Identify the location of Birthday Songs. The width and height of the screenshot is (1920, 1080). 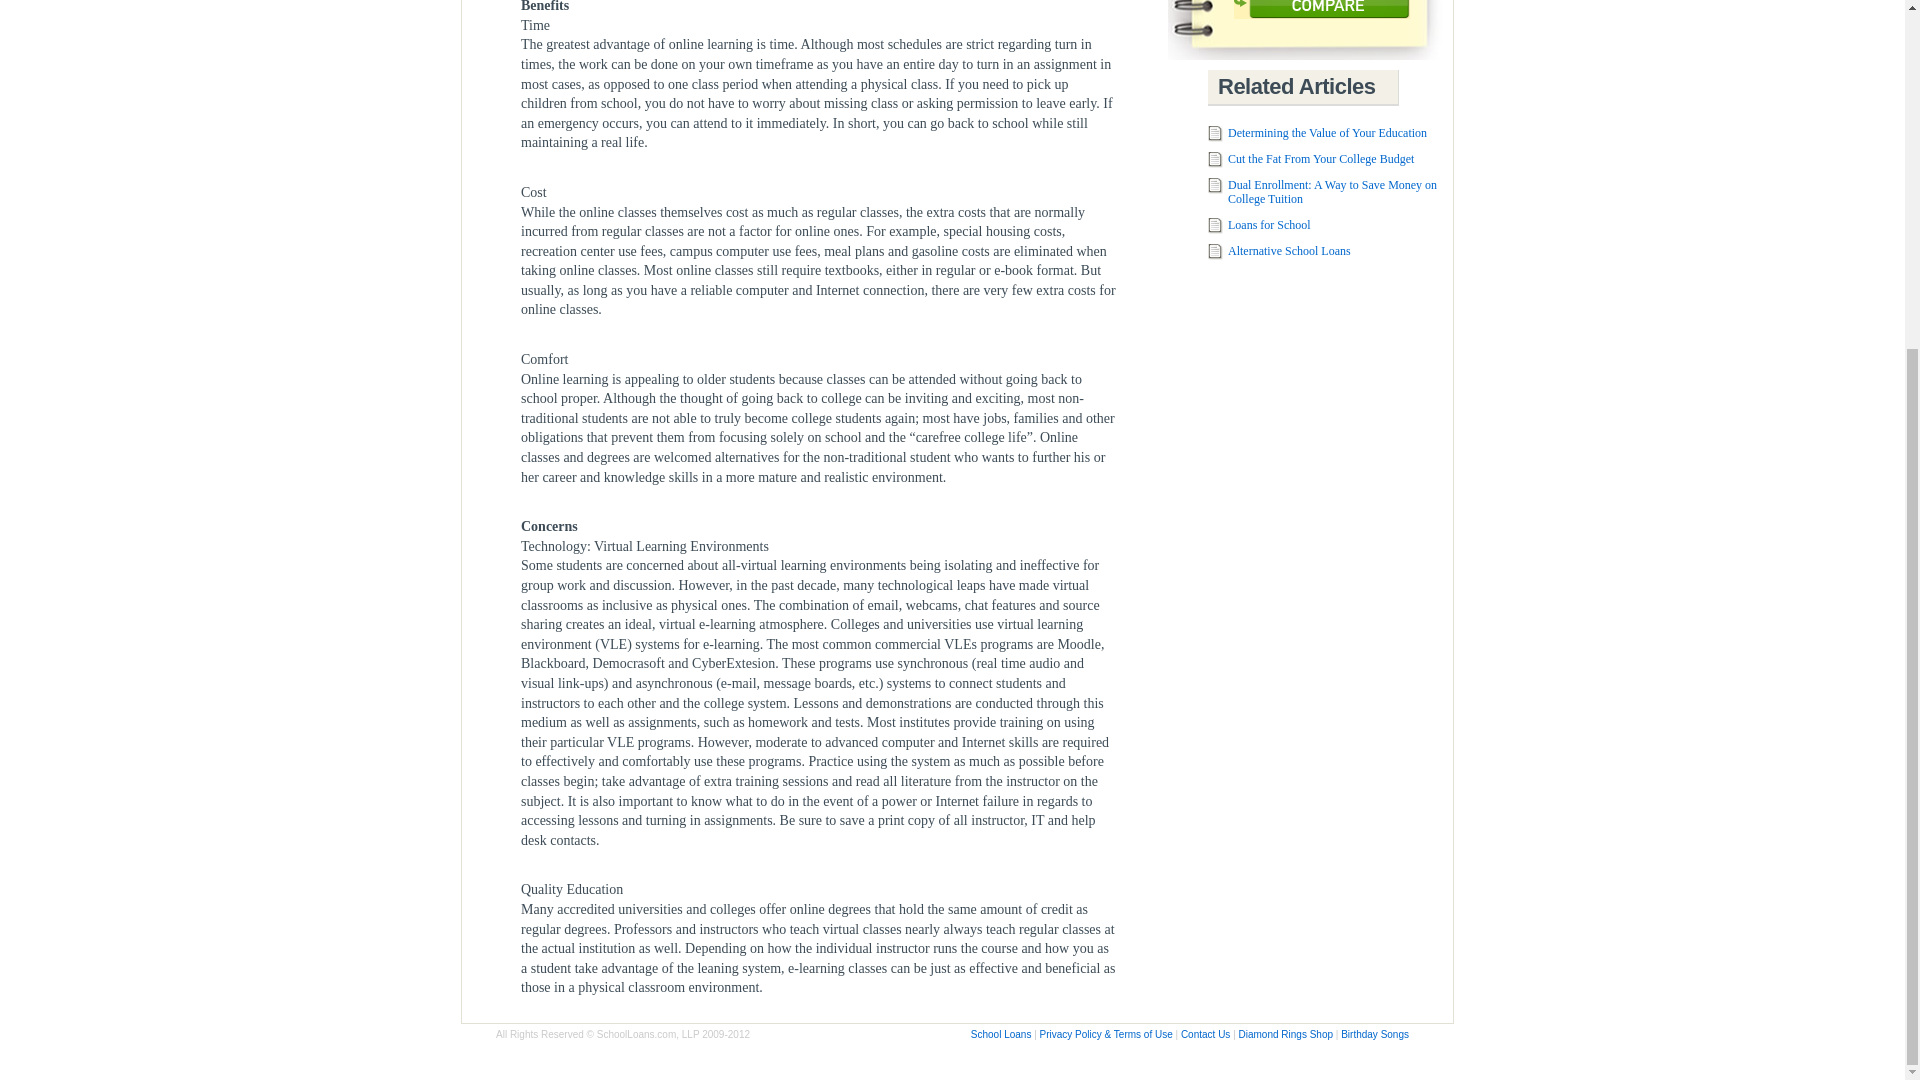
(1374, 1034).